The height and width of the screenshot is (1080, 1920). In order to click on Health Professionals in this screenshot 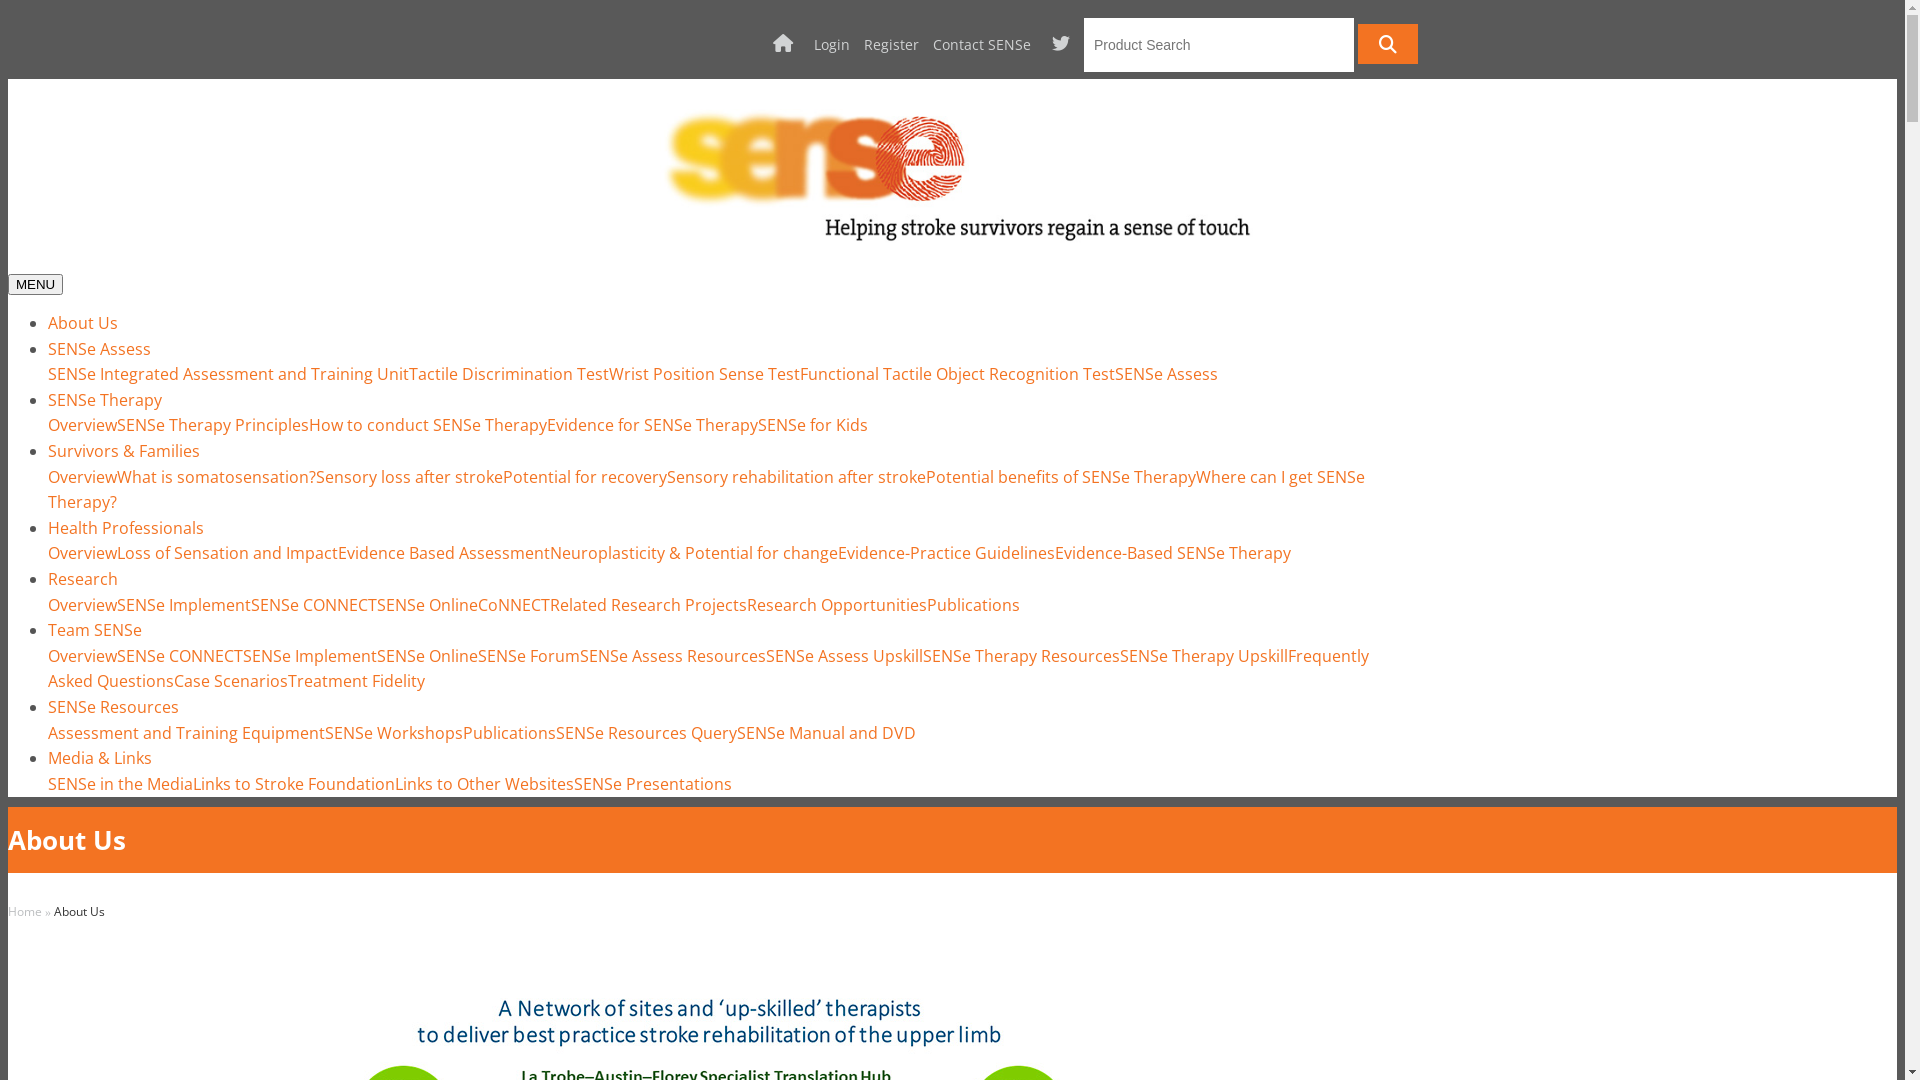, I will do `click(126, 528)`.